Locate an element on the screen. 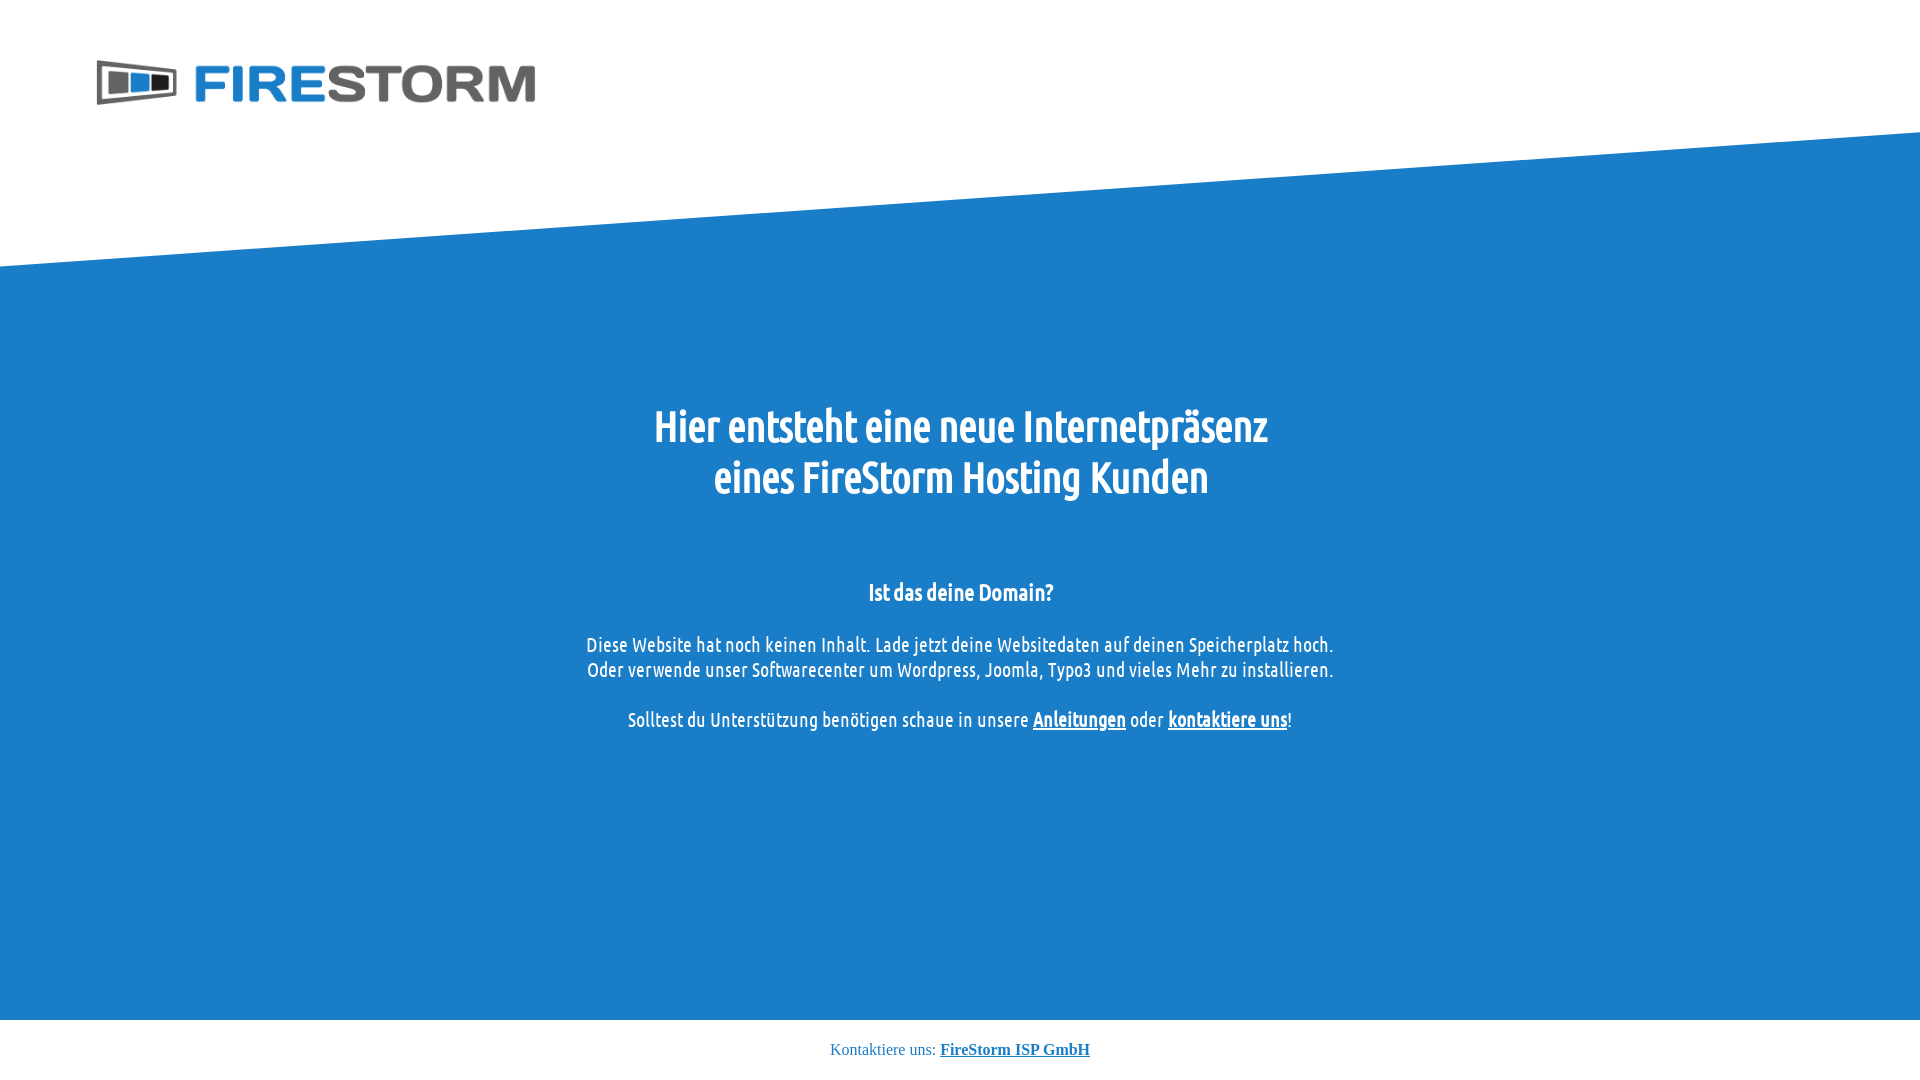 This screenshot has width=1920, height=1080. Anleitungen is located at coordinates (1080, 719).